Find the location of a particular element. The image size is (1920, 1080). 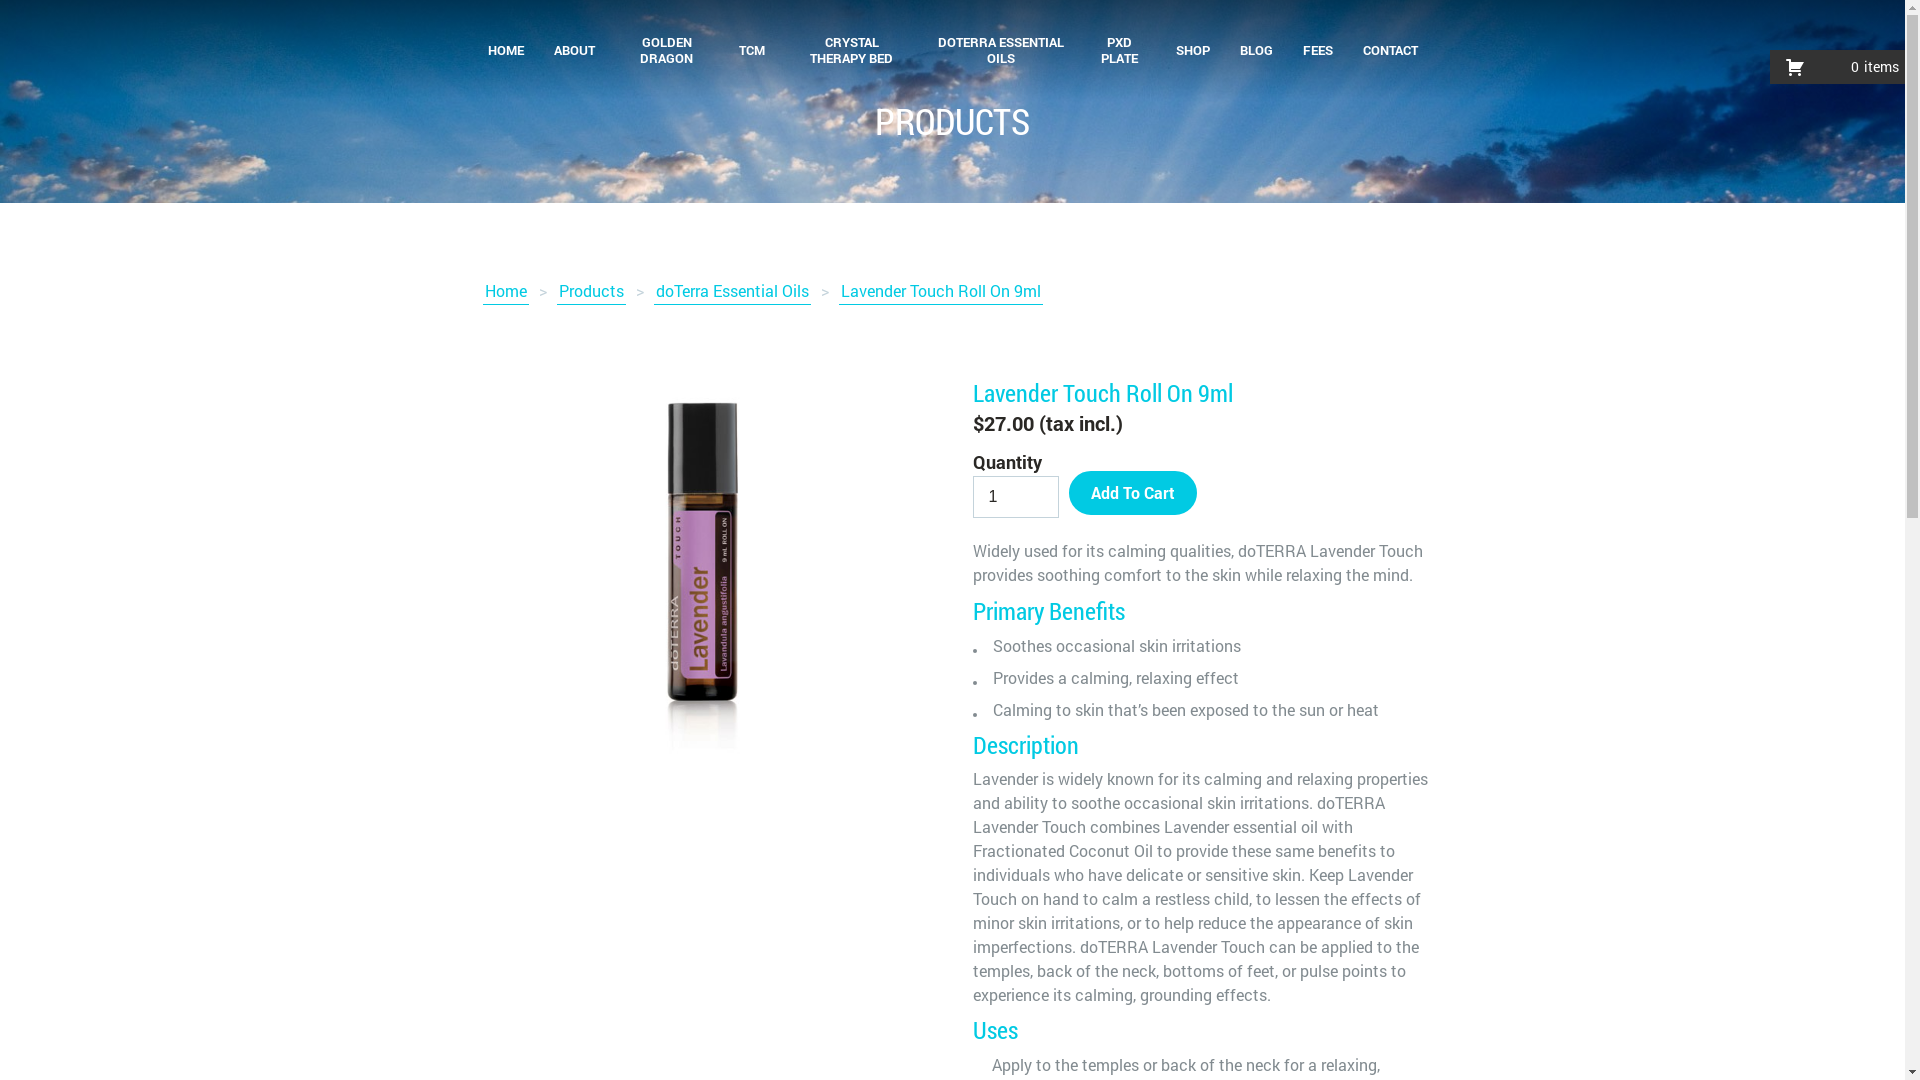

DOTERRA ESSENTIAL OILS is located at coordinates (1001, 50).